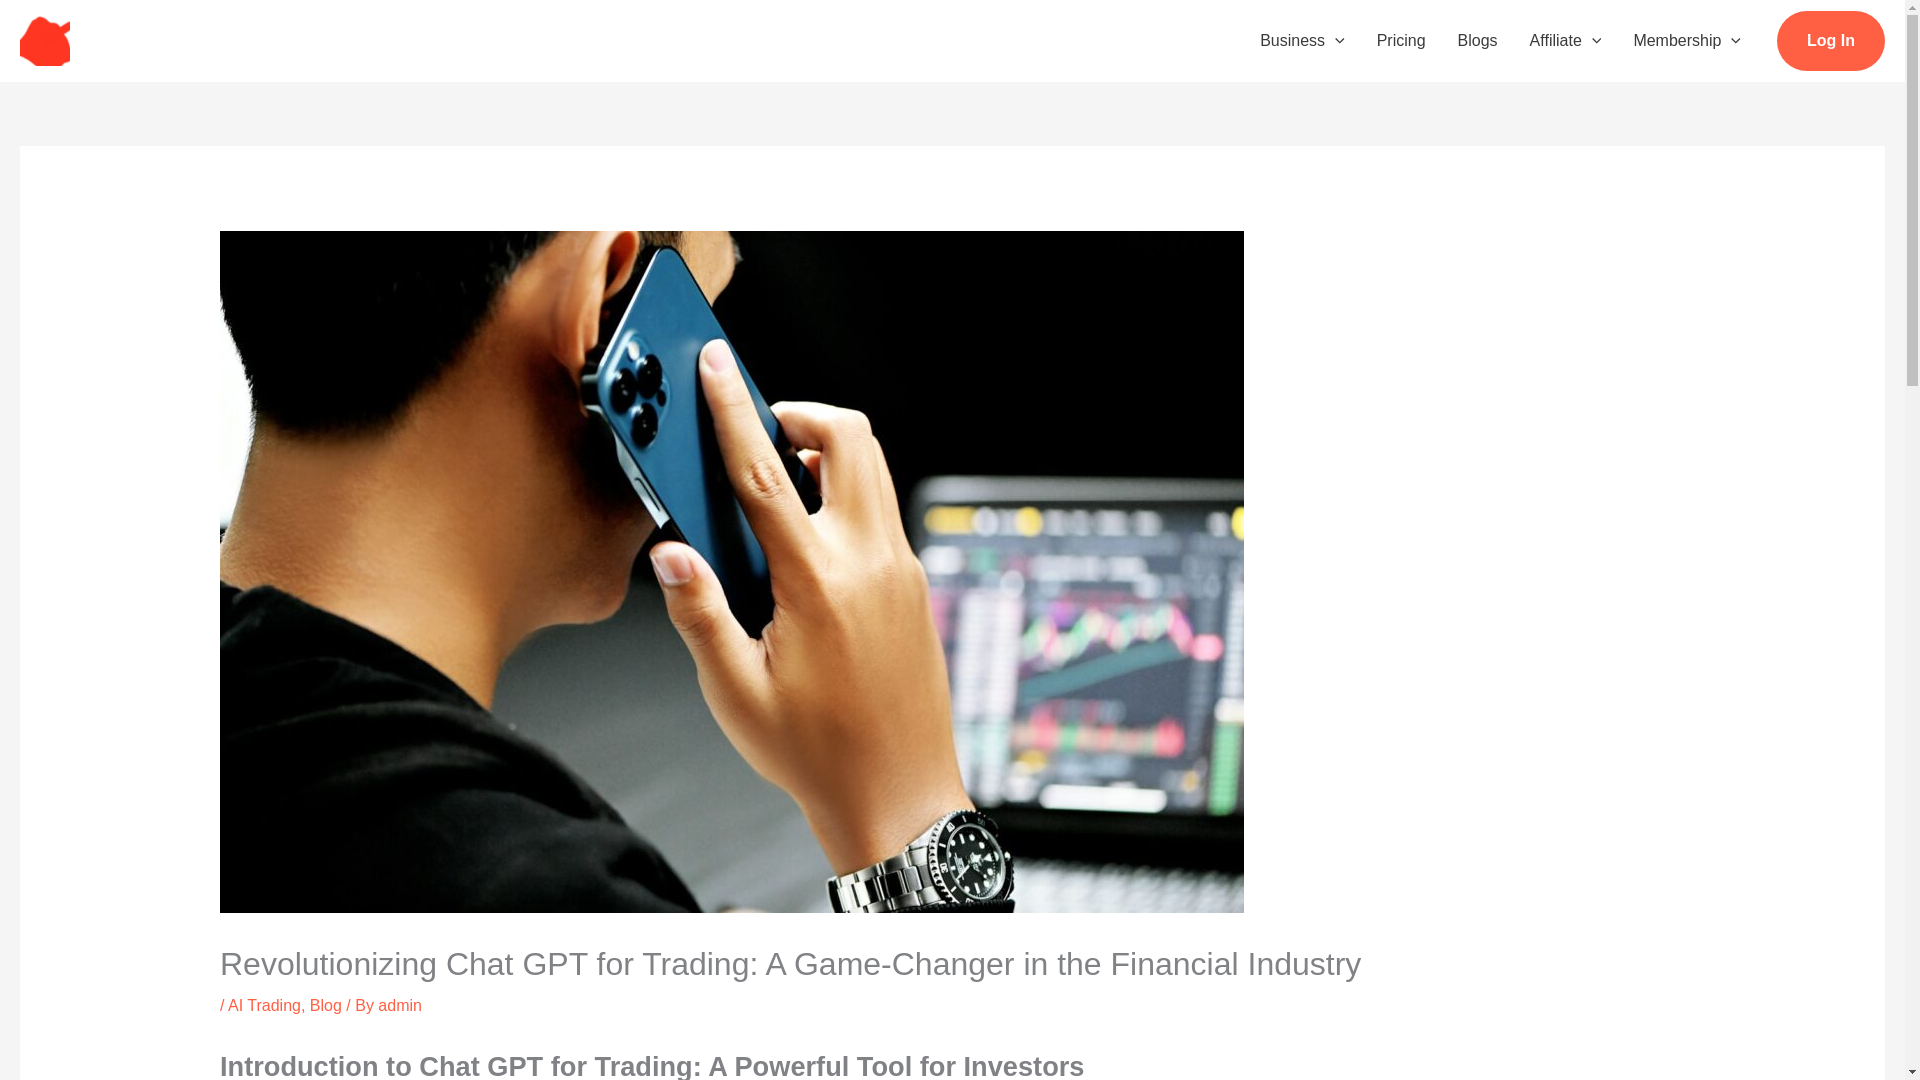 This screenshot has height=1080, width=1920. Describe the element at coordinates (1401, 40) in the screenshot. I see `Pricing` at that location.